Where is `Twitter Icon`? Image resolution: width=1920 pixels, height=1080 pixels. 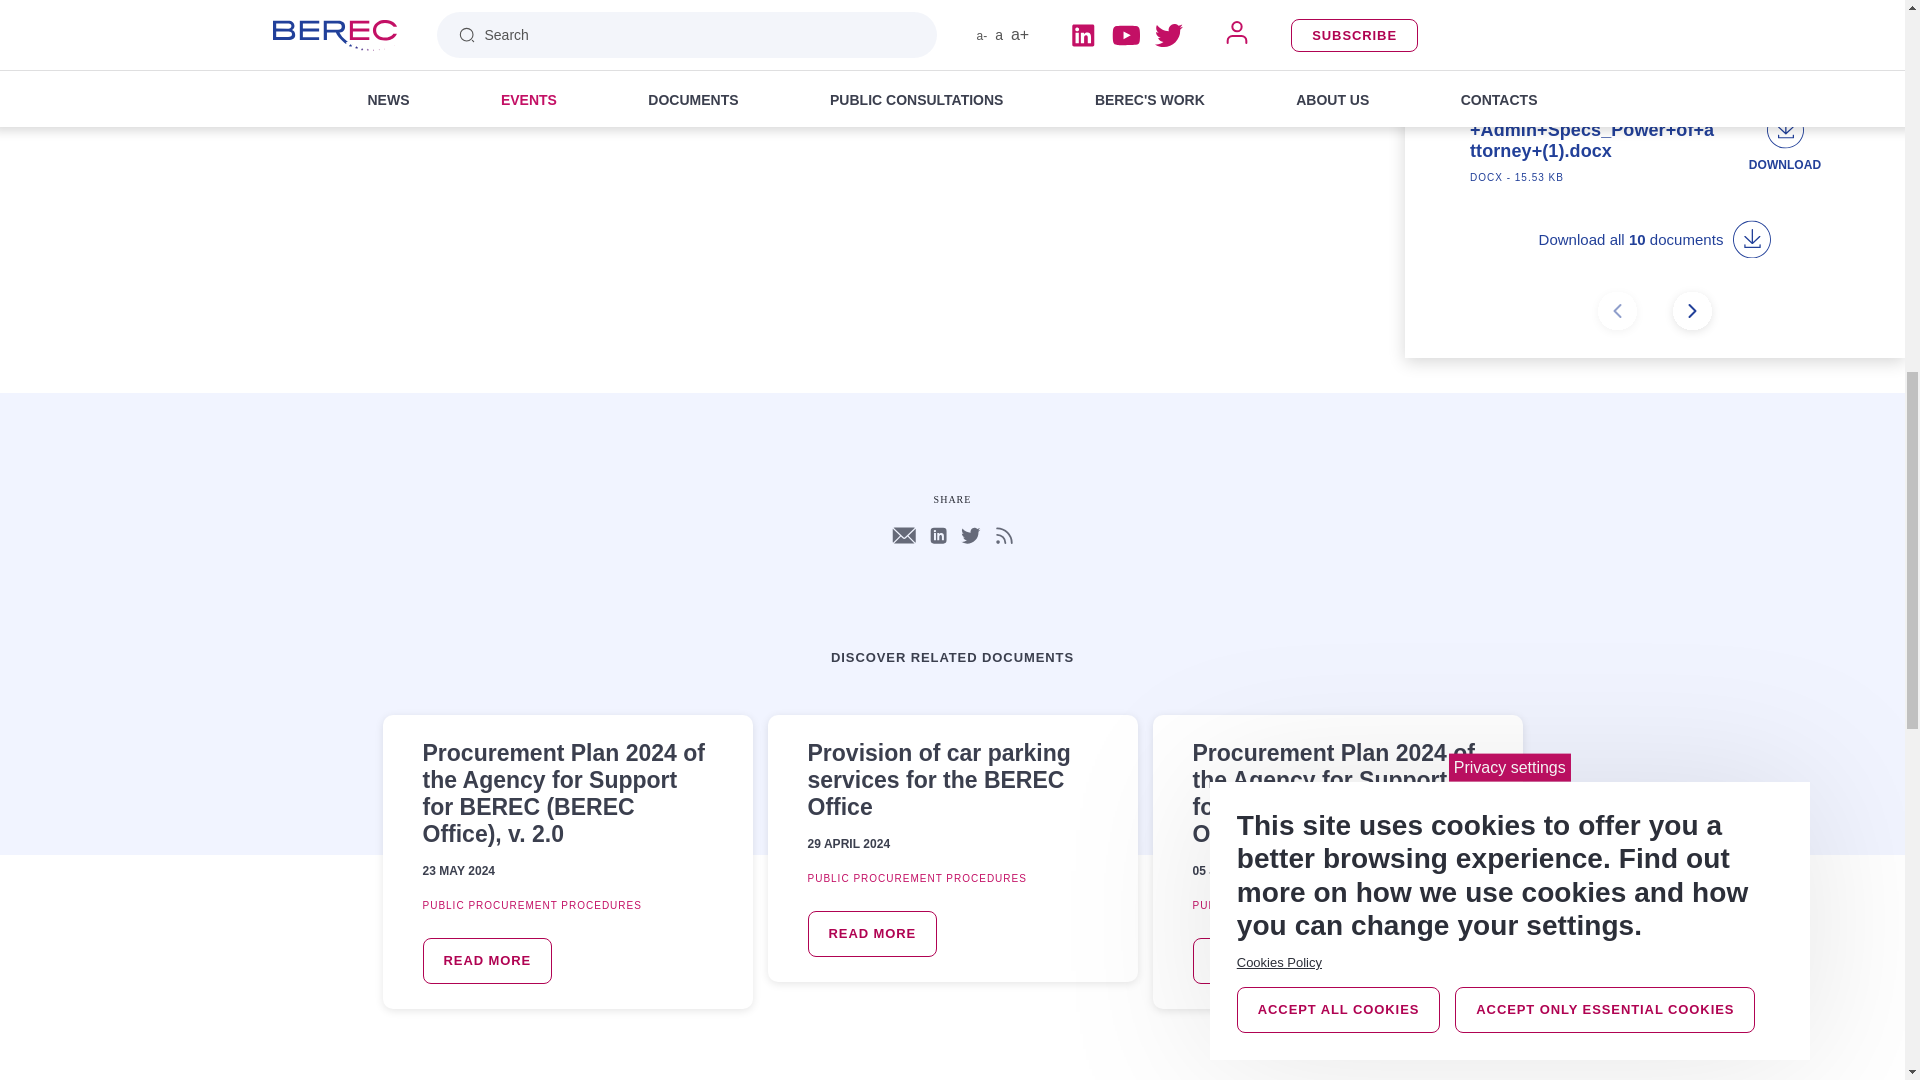
Twitter Icon is located at coordinates (971, 536).